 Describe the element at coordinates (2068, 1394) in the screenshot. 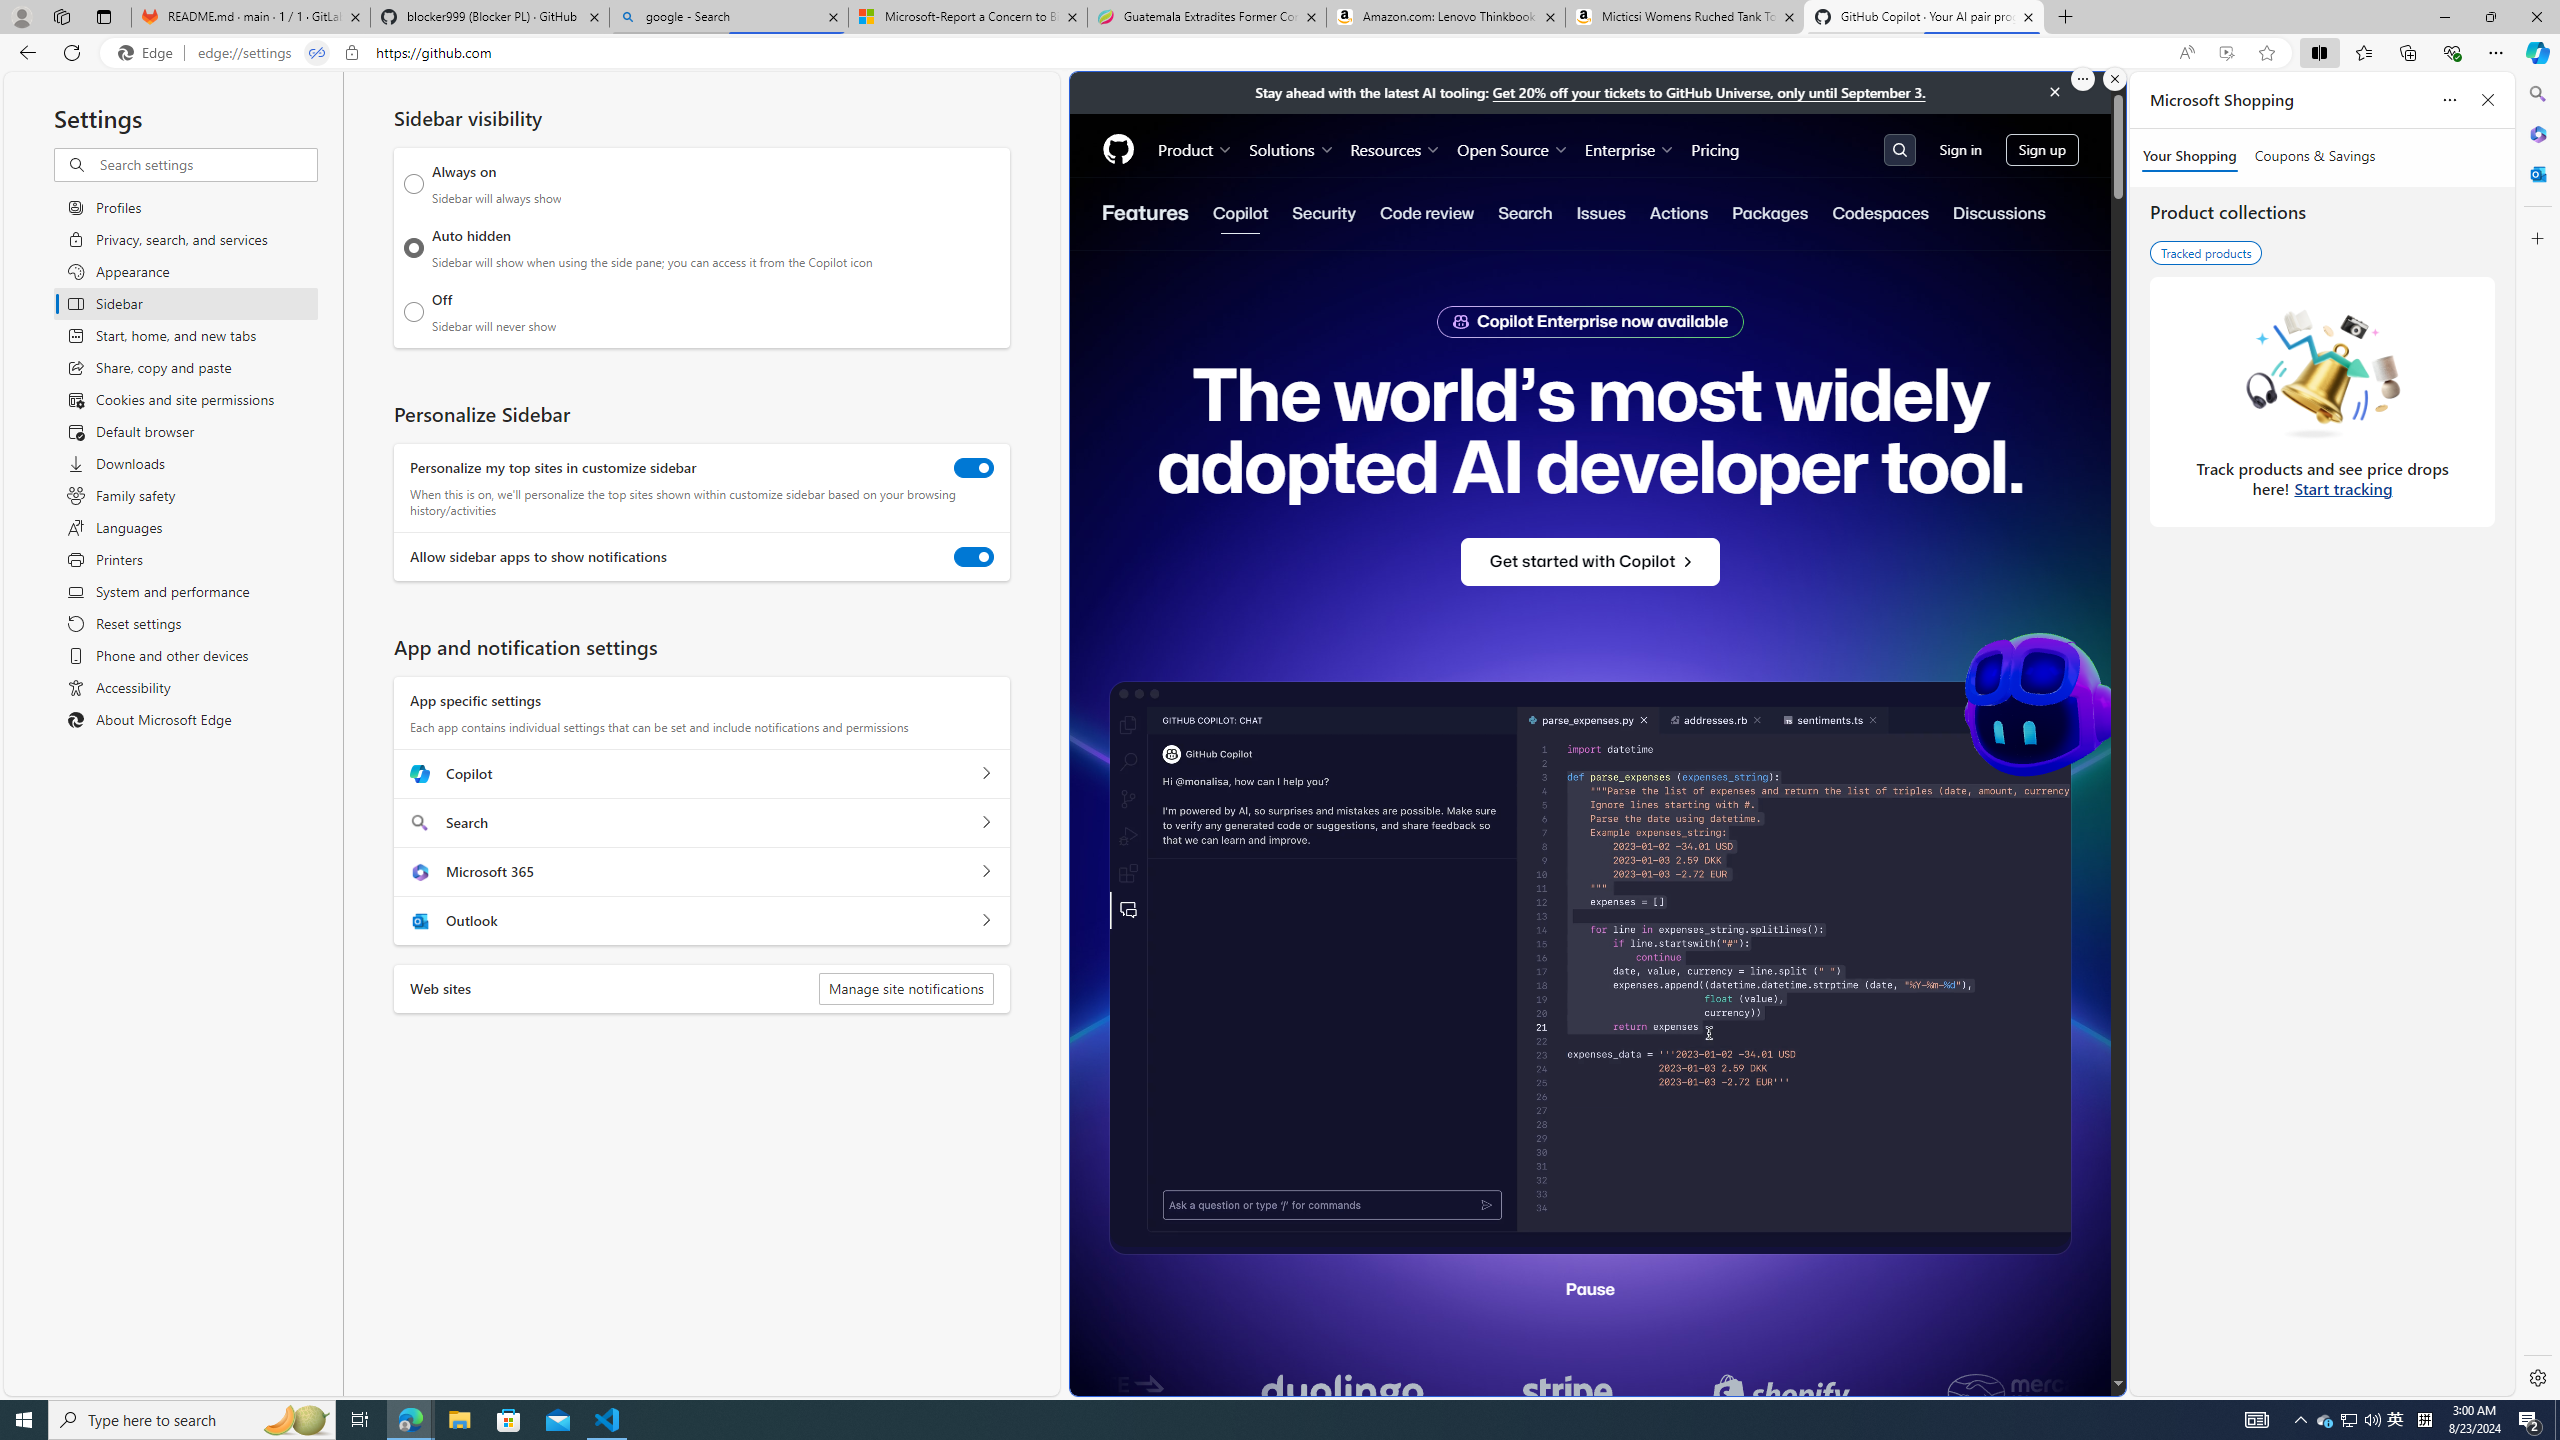

I see `Shopify's logo` at that location.